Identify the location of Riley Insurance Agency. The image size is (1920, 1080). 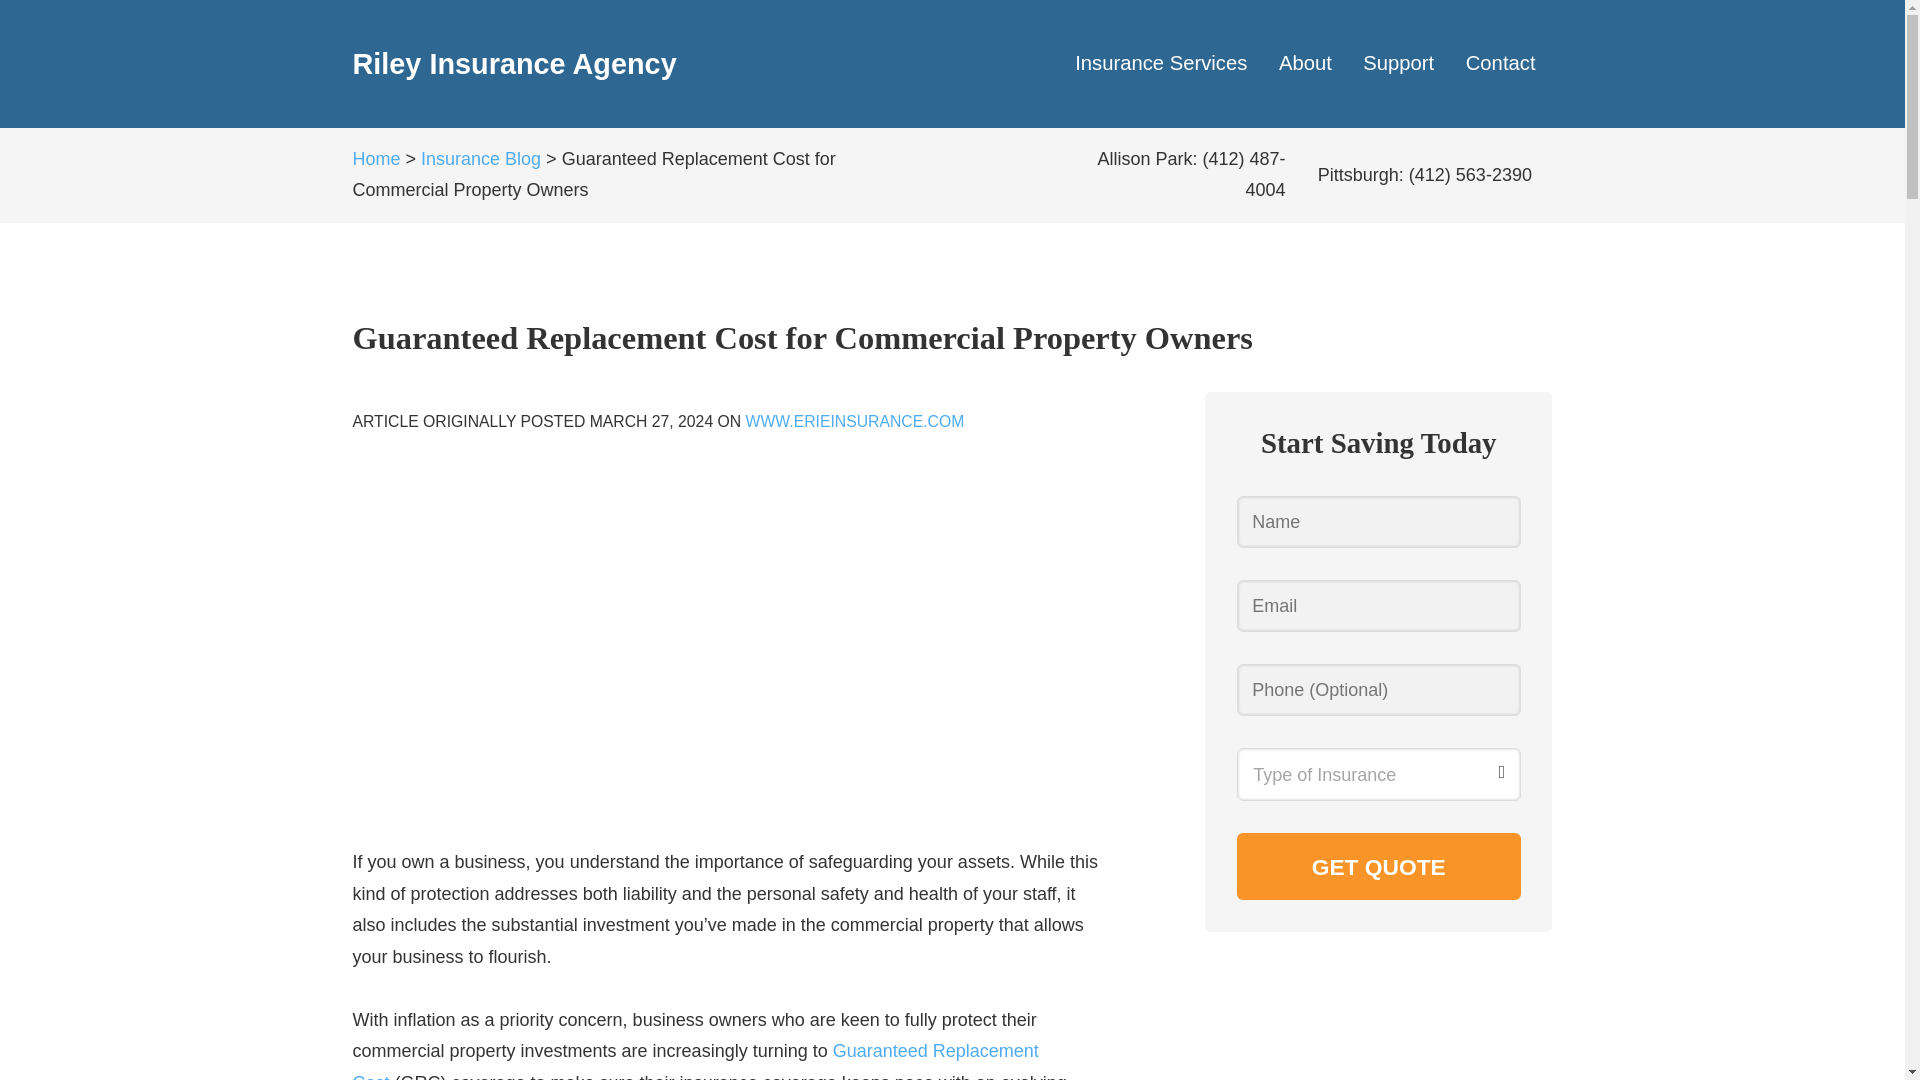
(513, 63).